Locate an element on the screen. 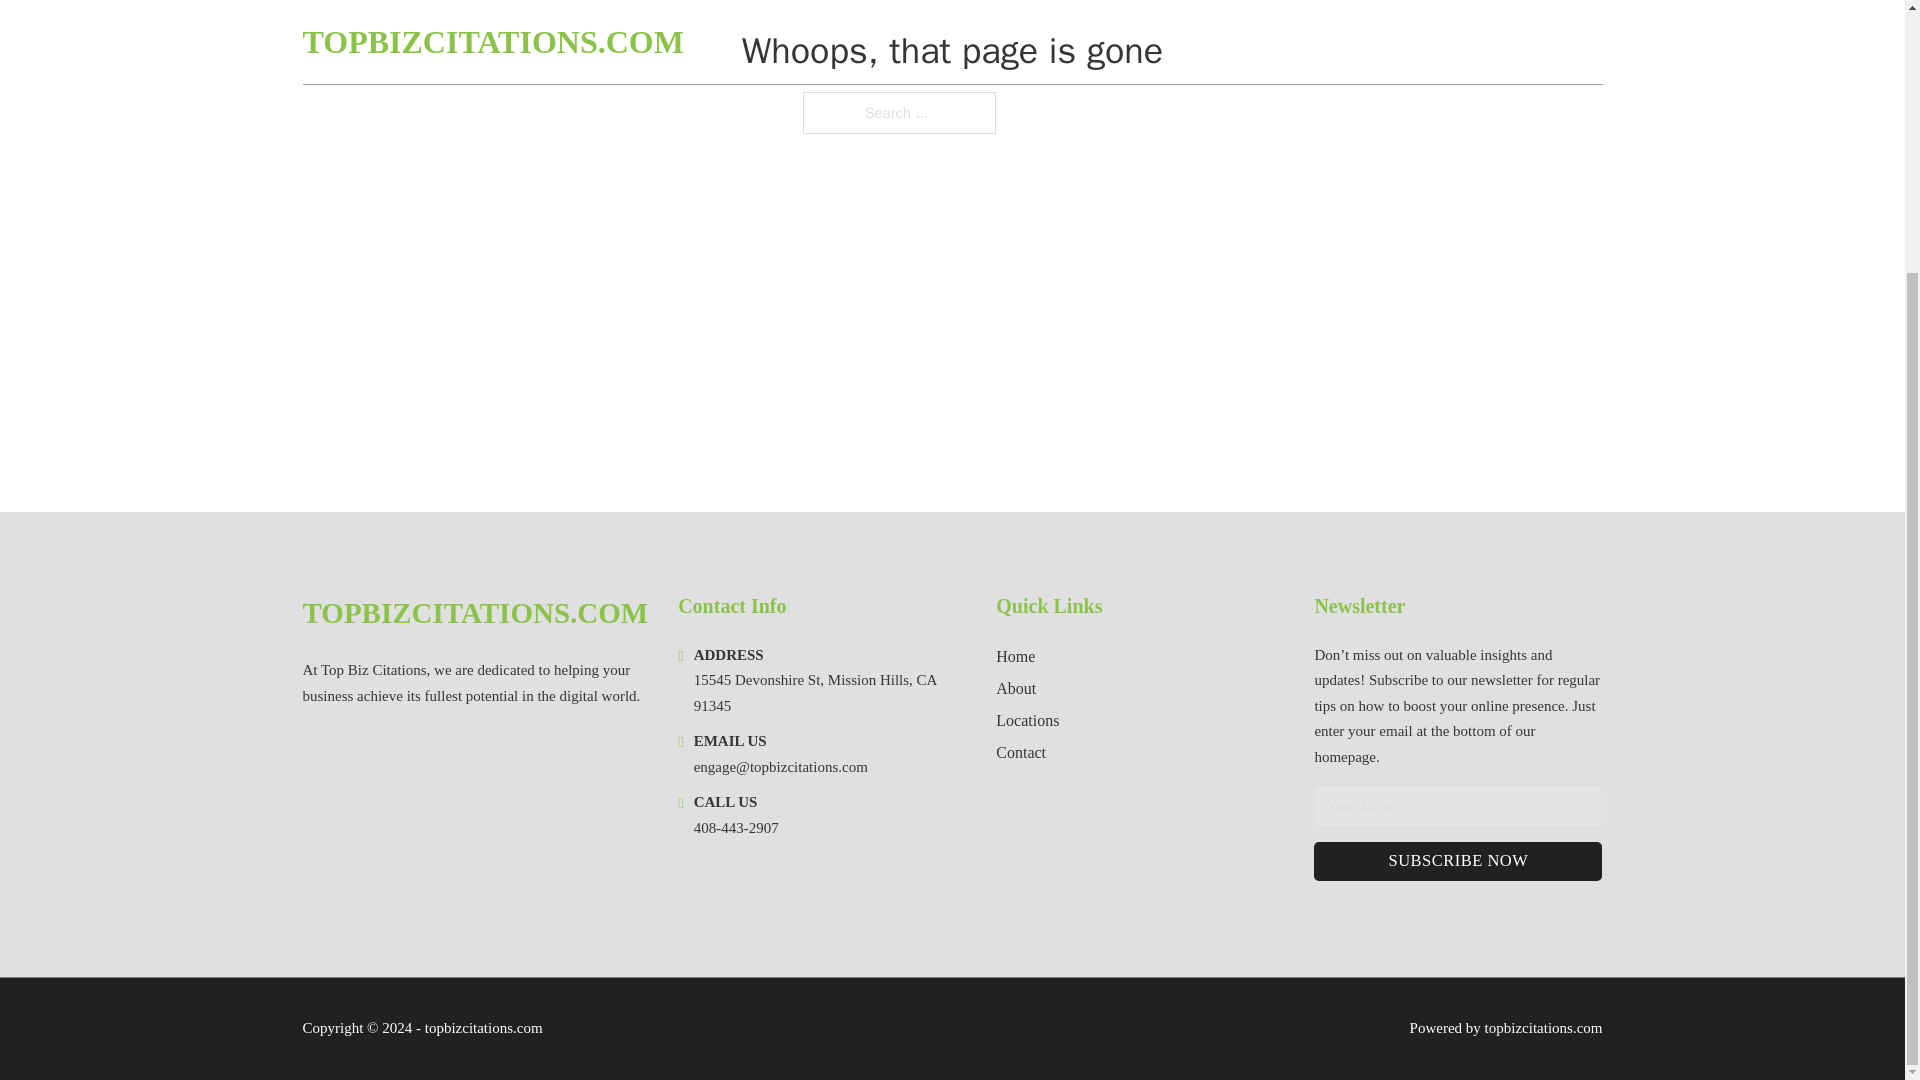 This screenshot has width=1920, height=1080. TOPBIZCITATIONS.COM is located at coordinates (474, 613).